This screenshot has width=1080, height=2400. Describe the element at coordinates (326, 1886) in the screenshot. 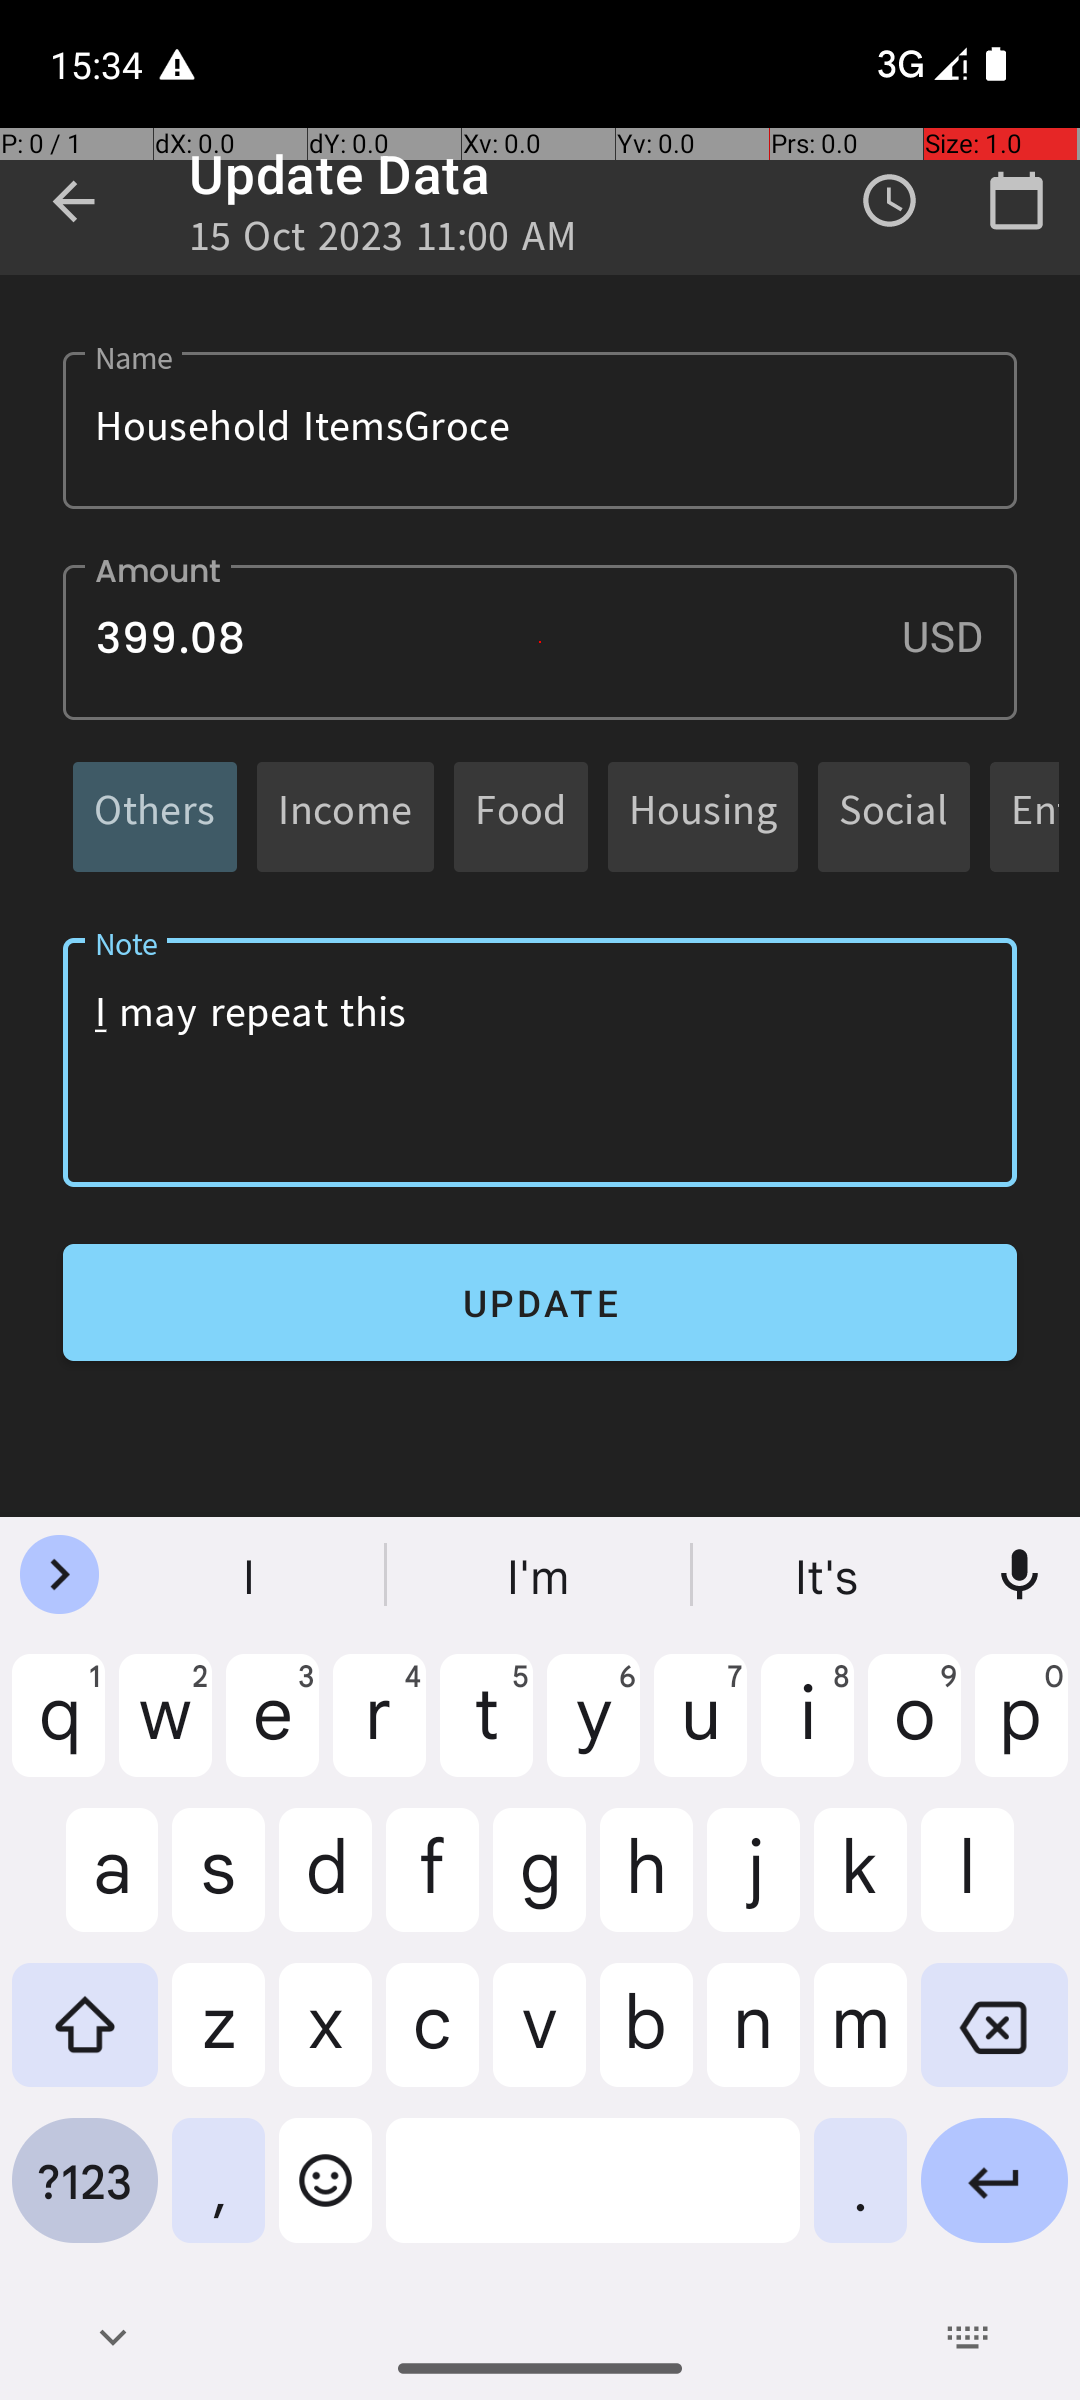

I see `d` at that location.